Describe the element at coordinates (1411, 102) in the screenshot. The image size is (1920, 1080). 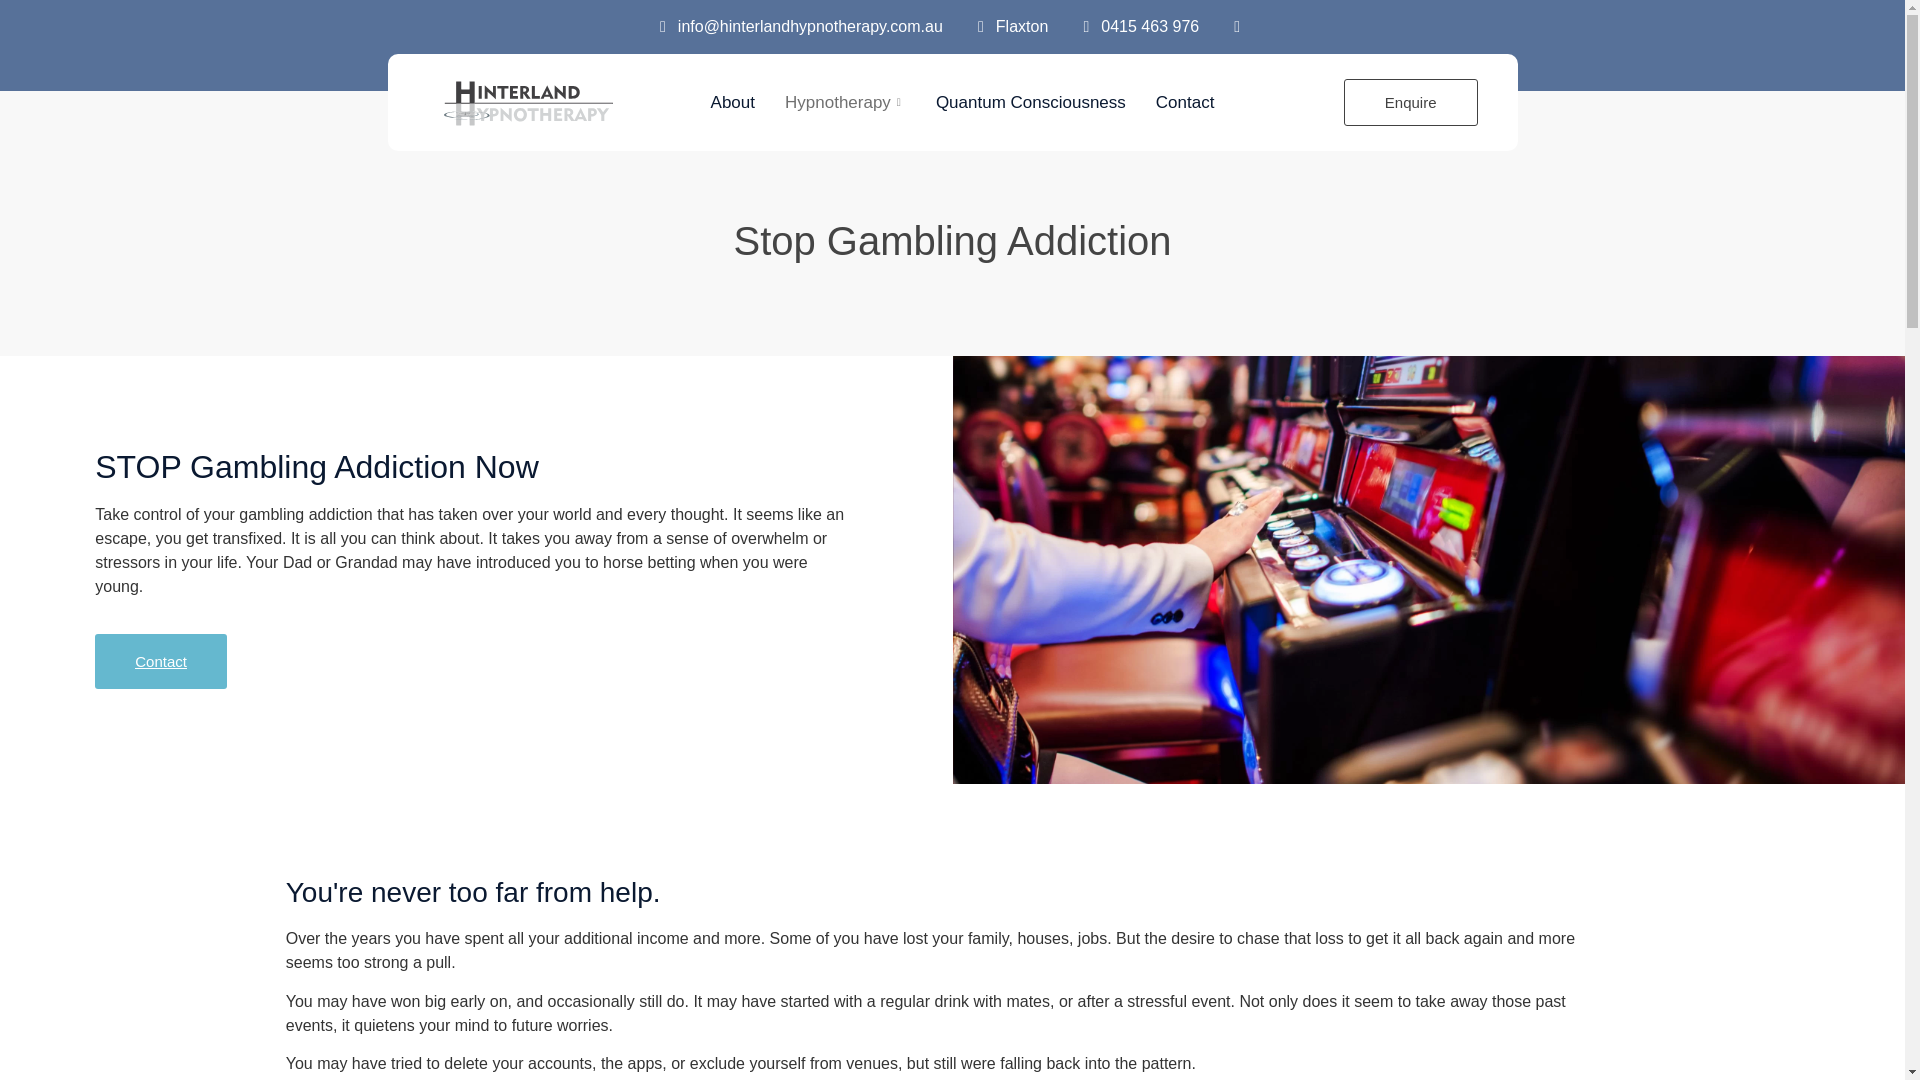
I see `Enquire` at that location.